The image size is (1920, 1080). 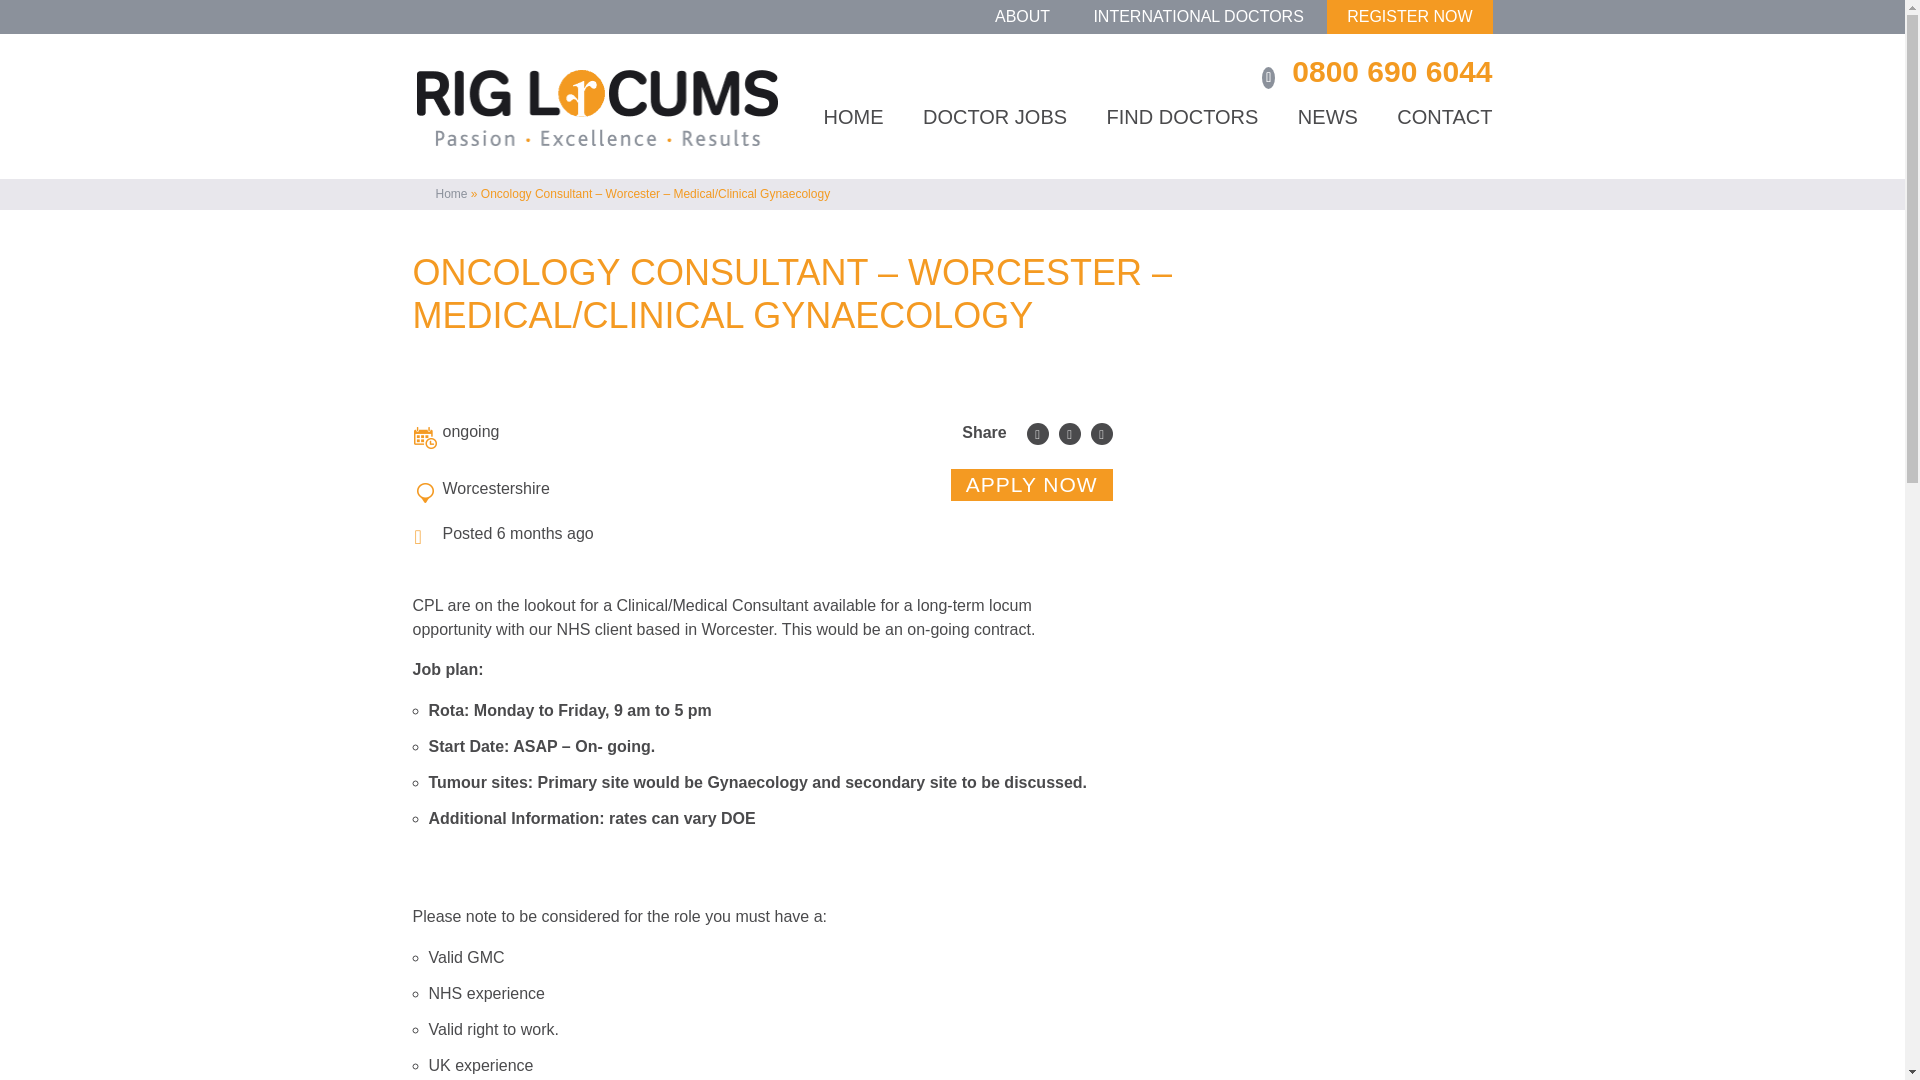 What do you see at coordinates (853, 138) in the screenshot?
I see `HOME` at bounding box center [853, 138].